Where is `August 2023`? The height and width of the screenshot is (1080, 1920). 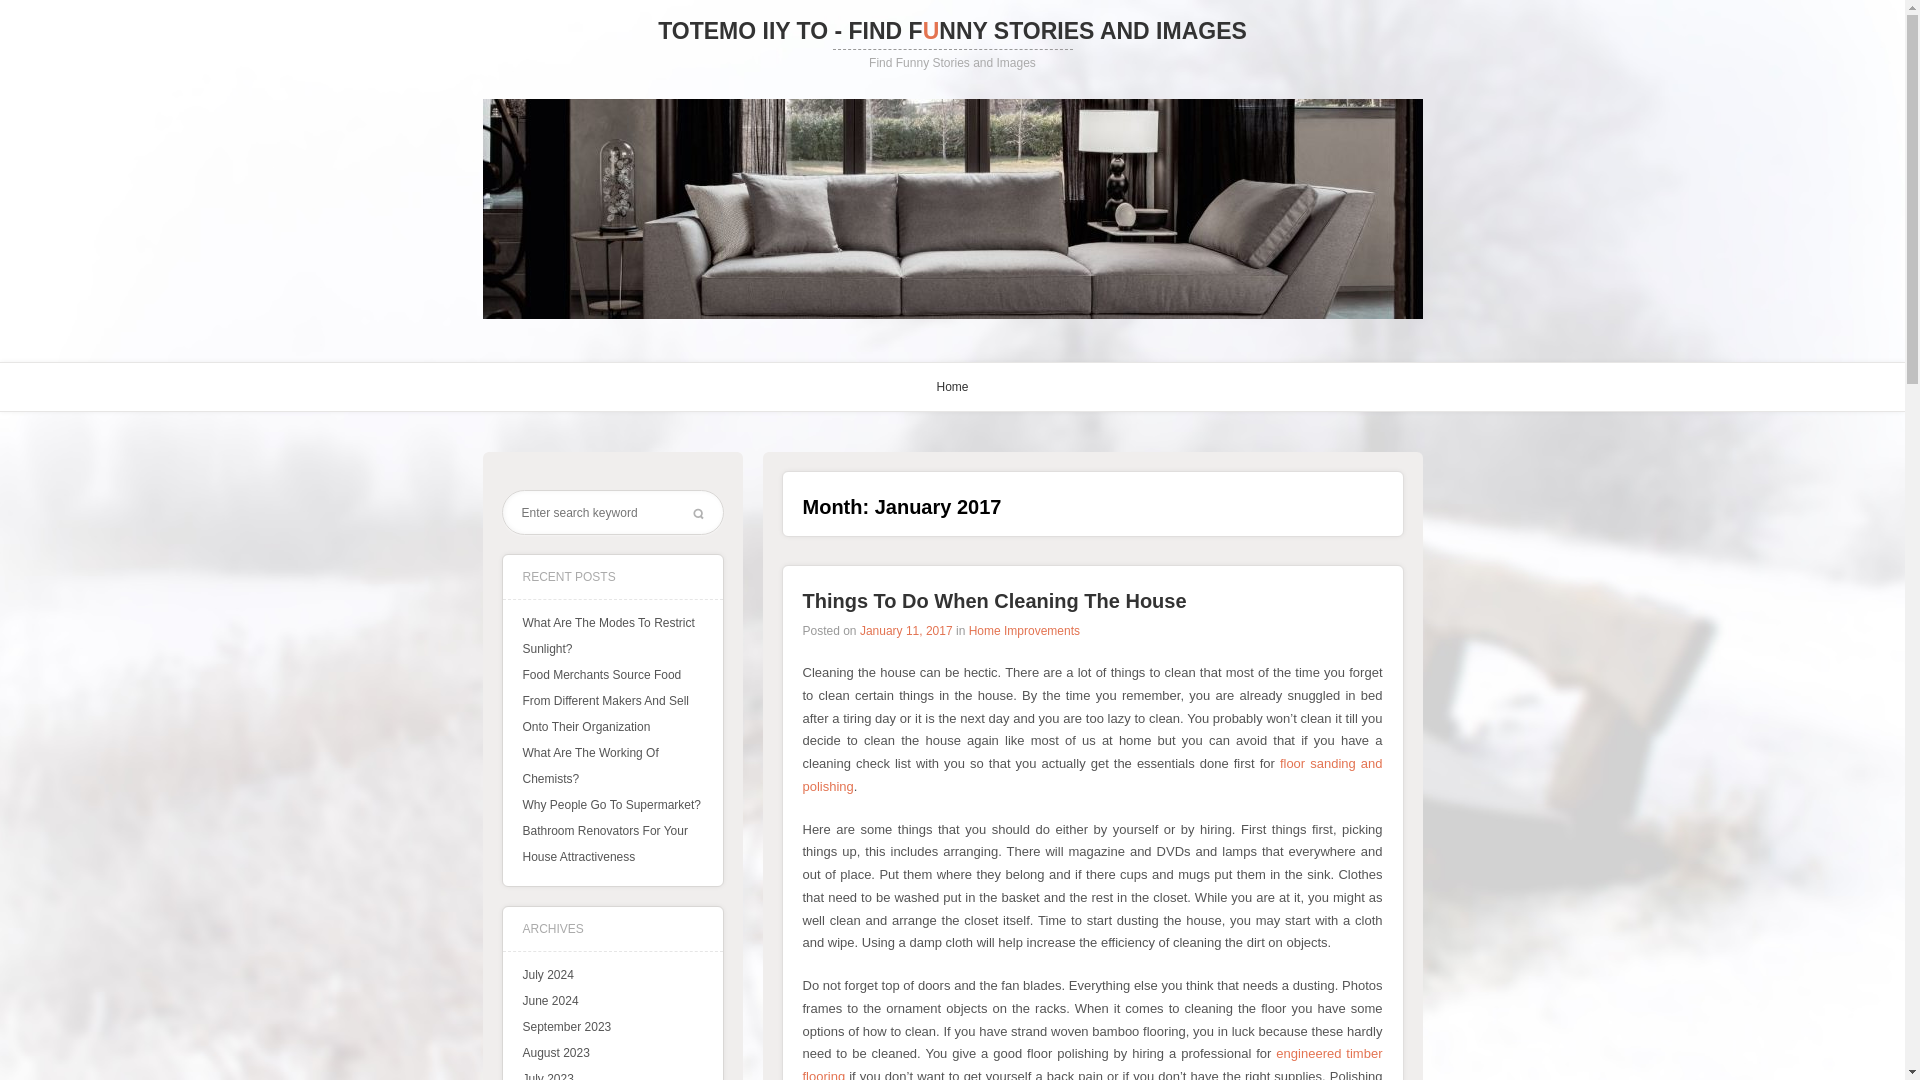
August 2023 is located at coordinates (556, 1052).